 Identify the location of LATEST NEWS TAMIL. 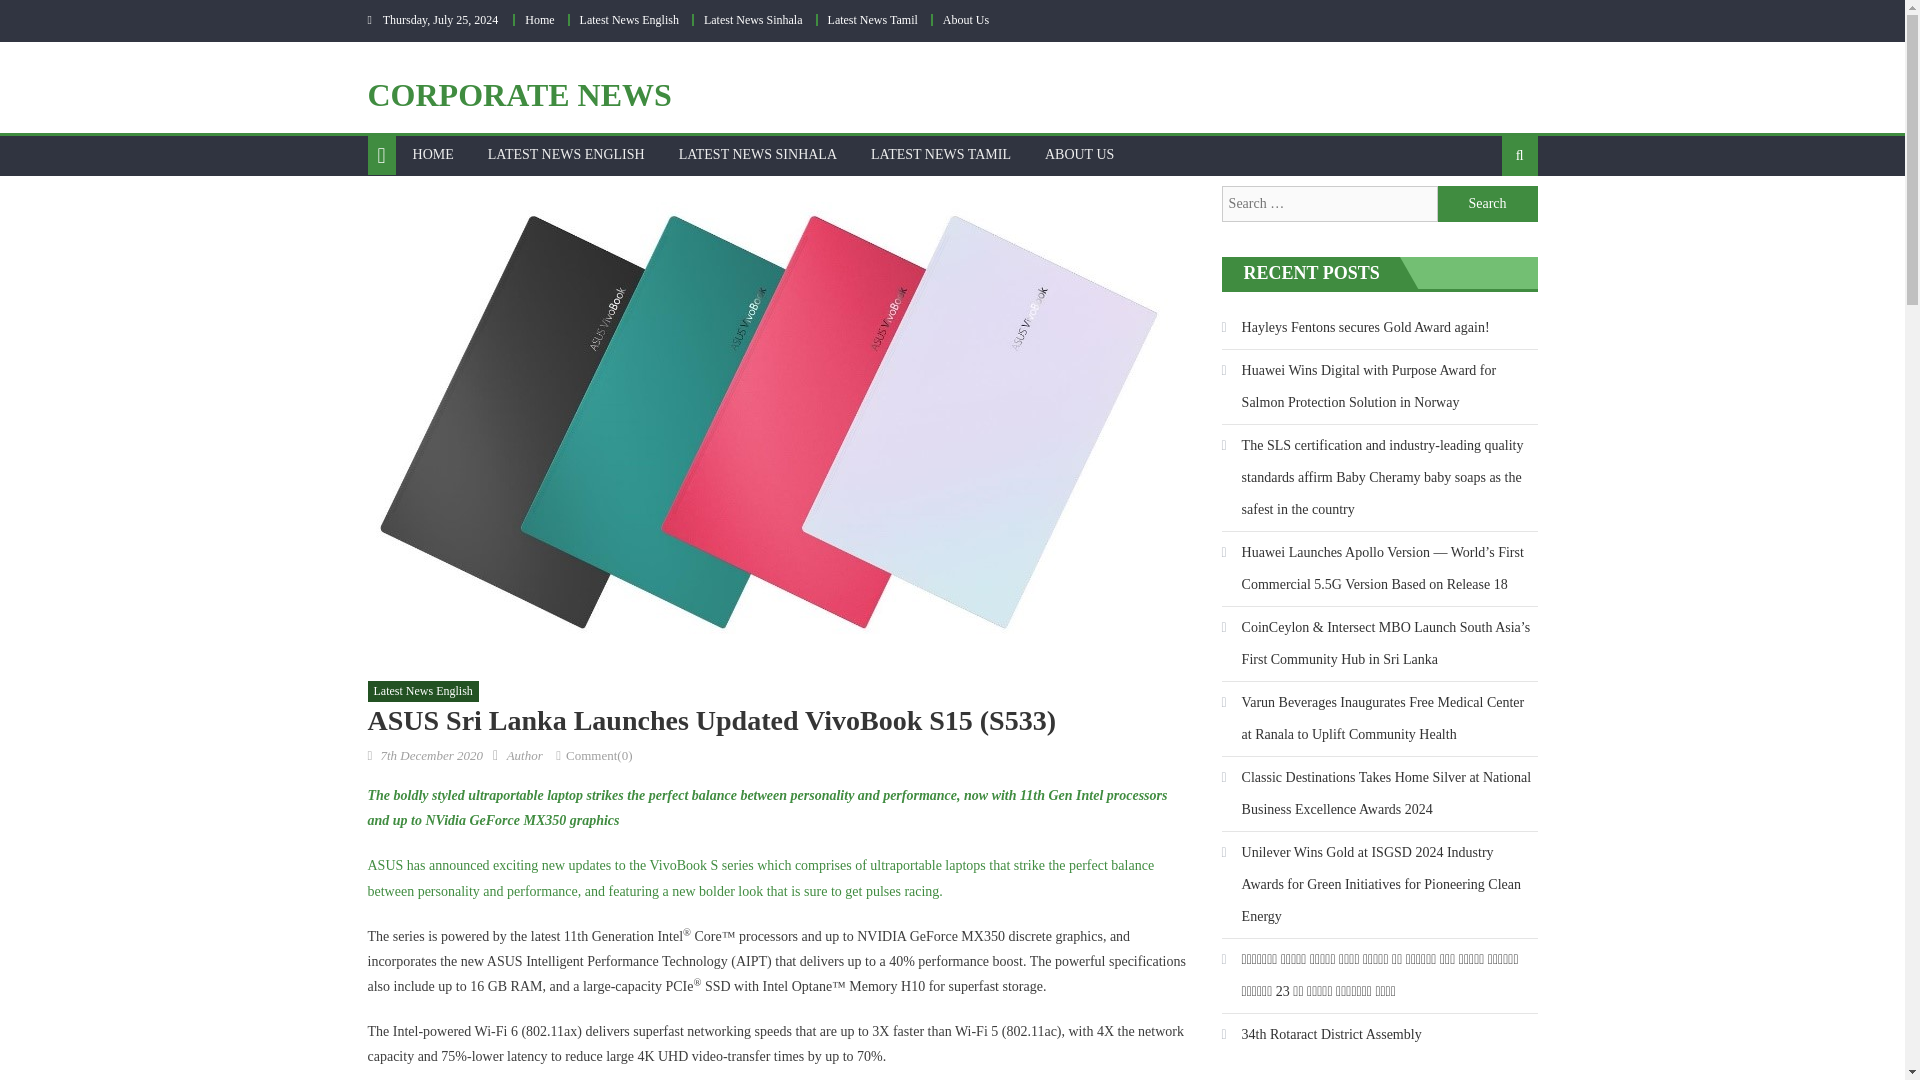
(940, 154).